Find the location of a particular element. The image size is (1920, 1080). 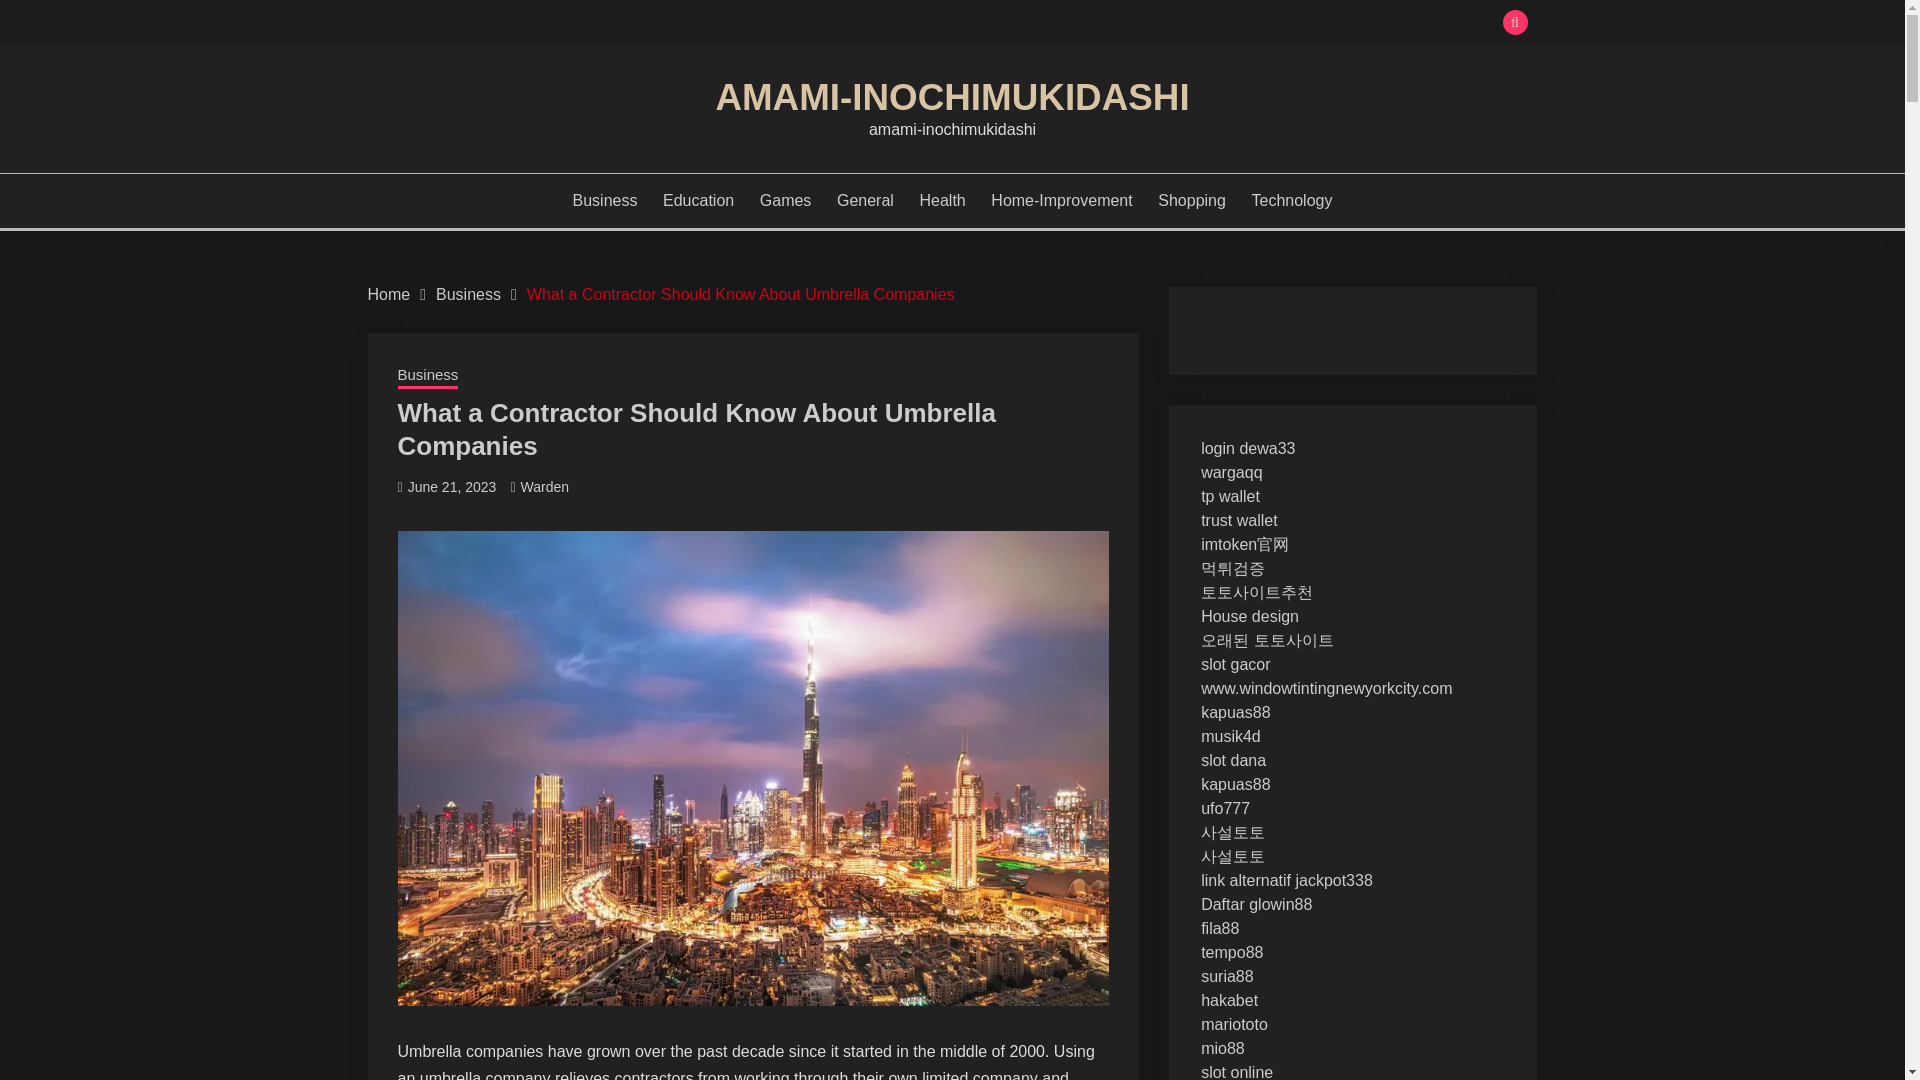

What a Contractor Should Know About Umbrella Companies is located at coordinates (740, 294).